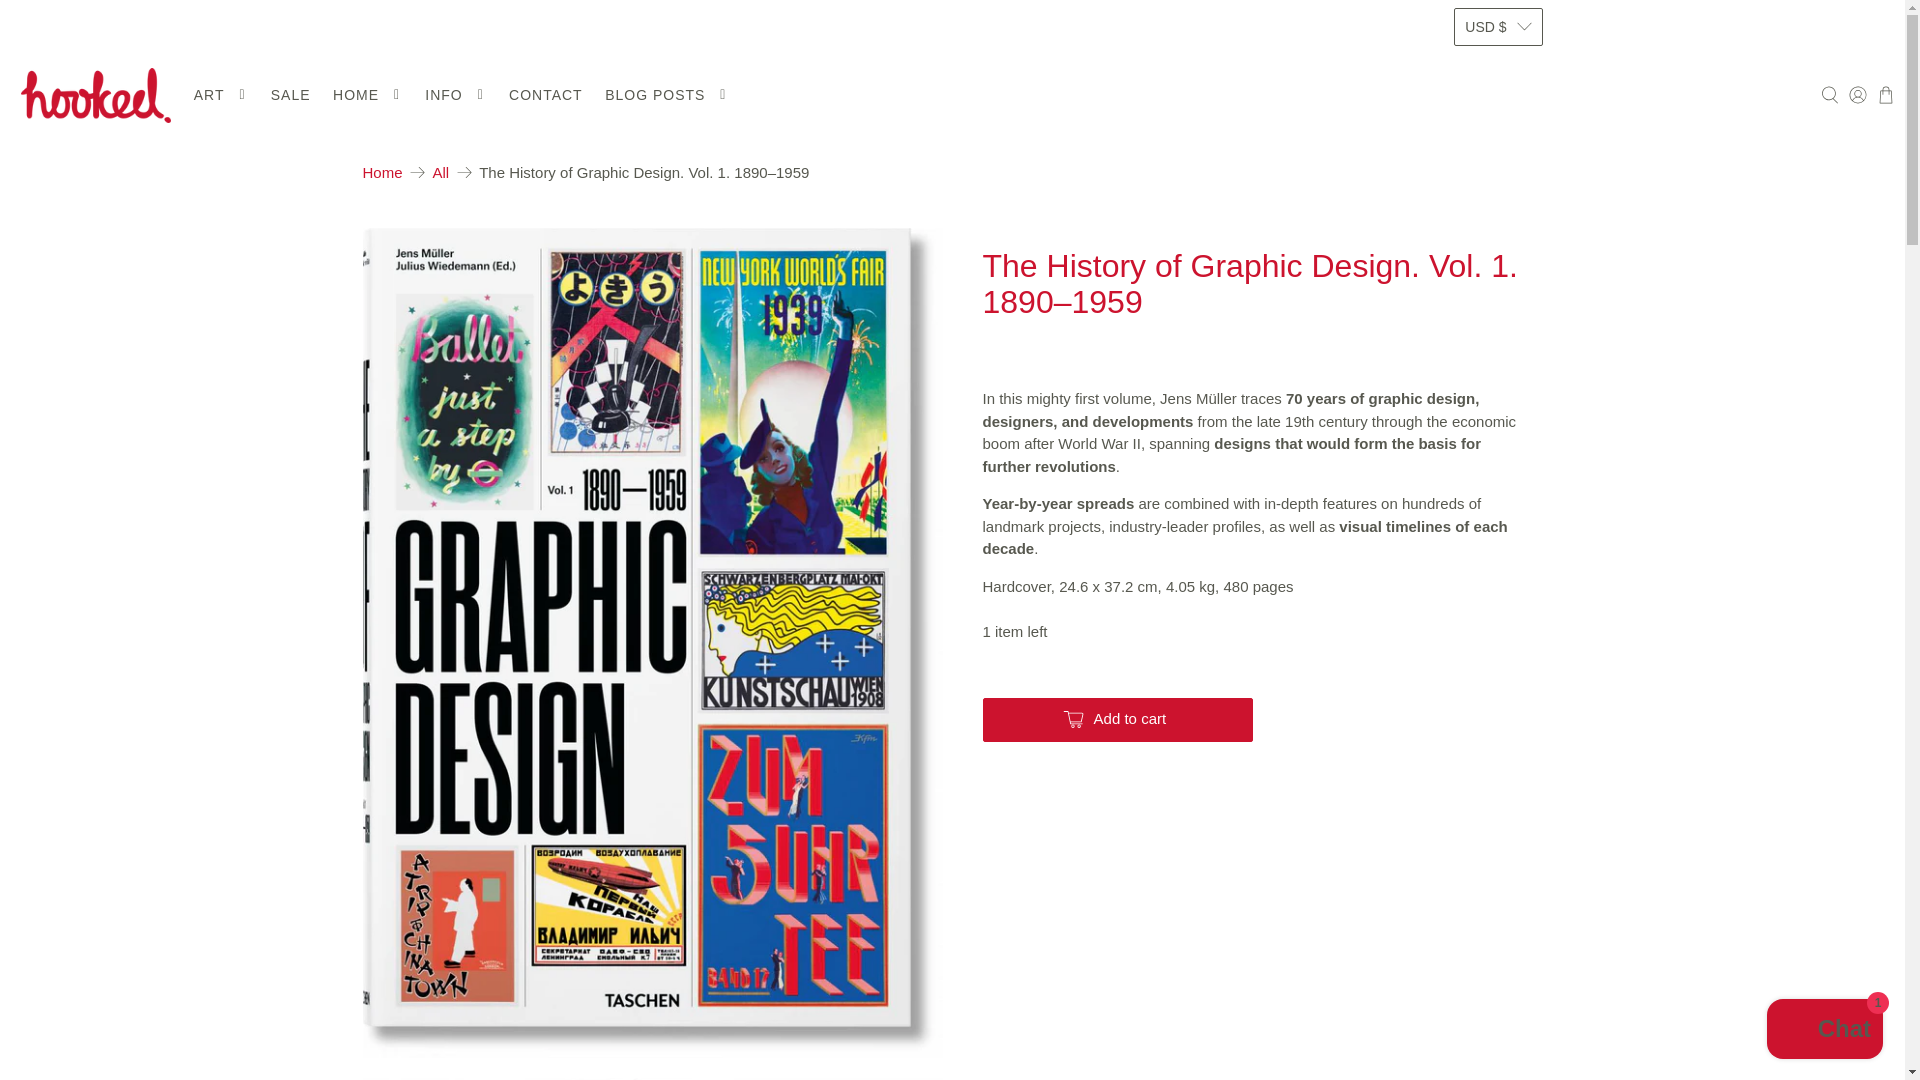 The image size is (1920, 1080). I want to click on USD, so click(1497, 106).